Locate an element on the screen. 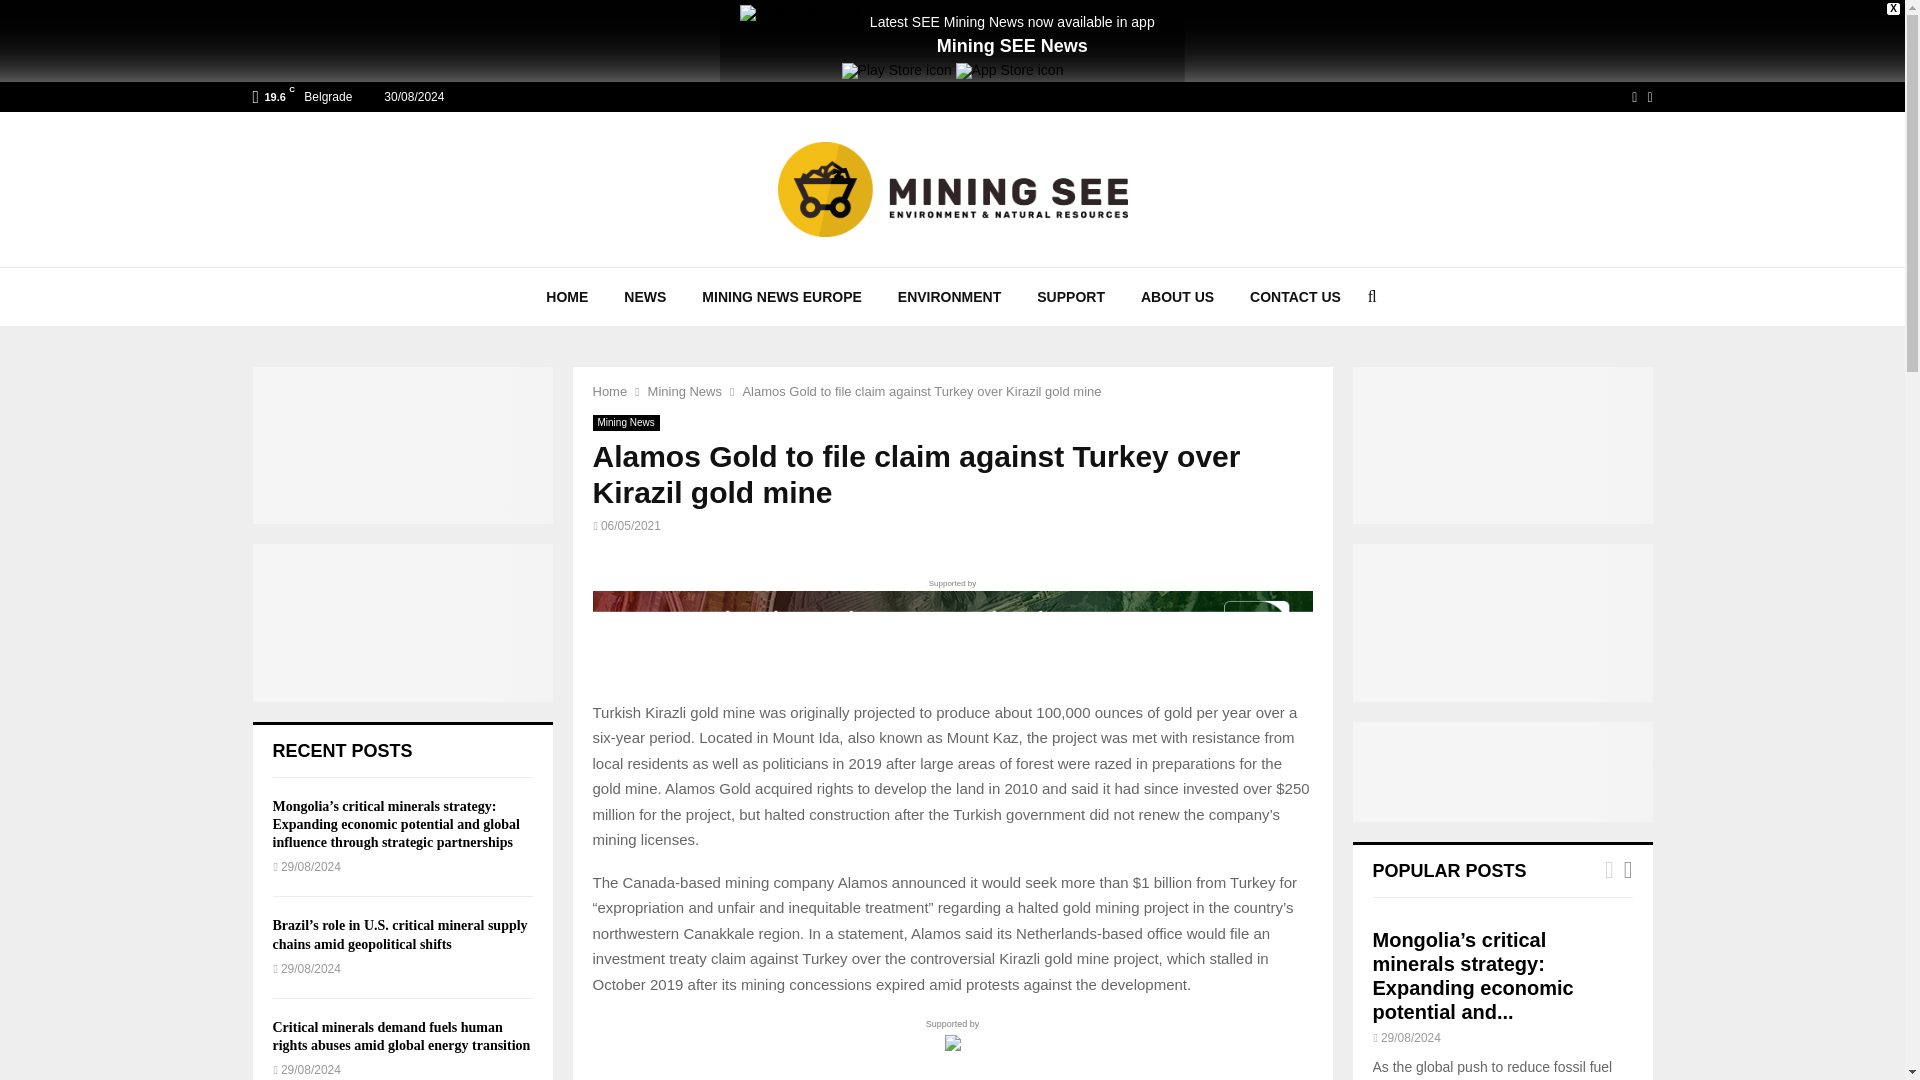  HOME is located at coordinates (567, 296).